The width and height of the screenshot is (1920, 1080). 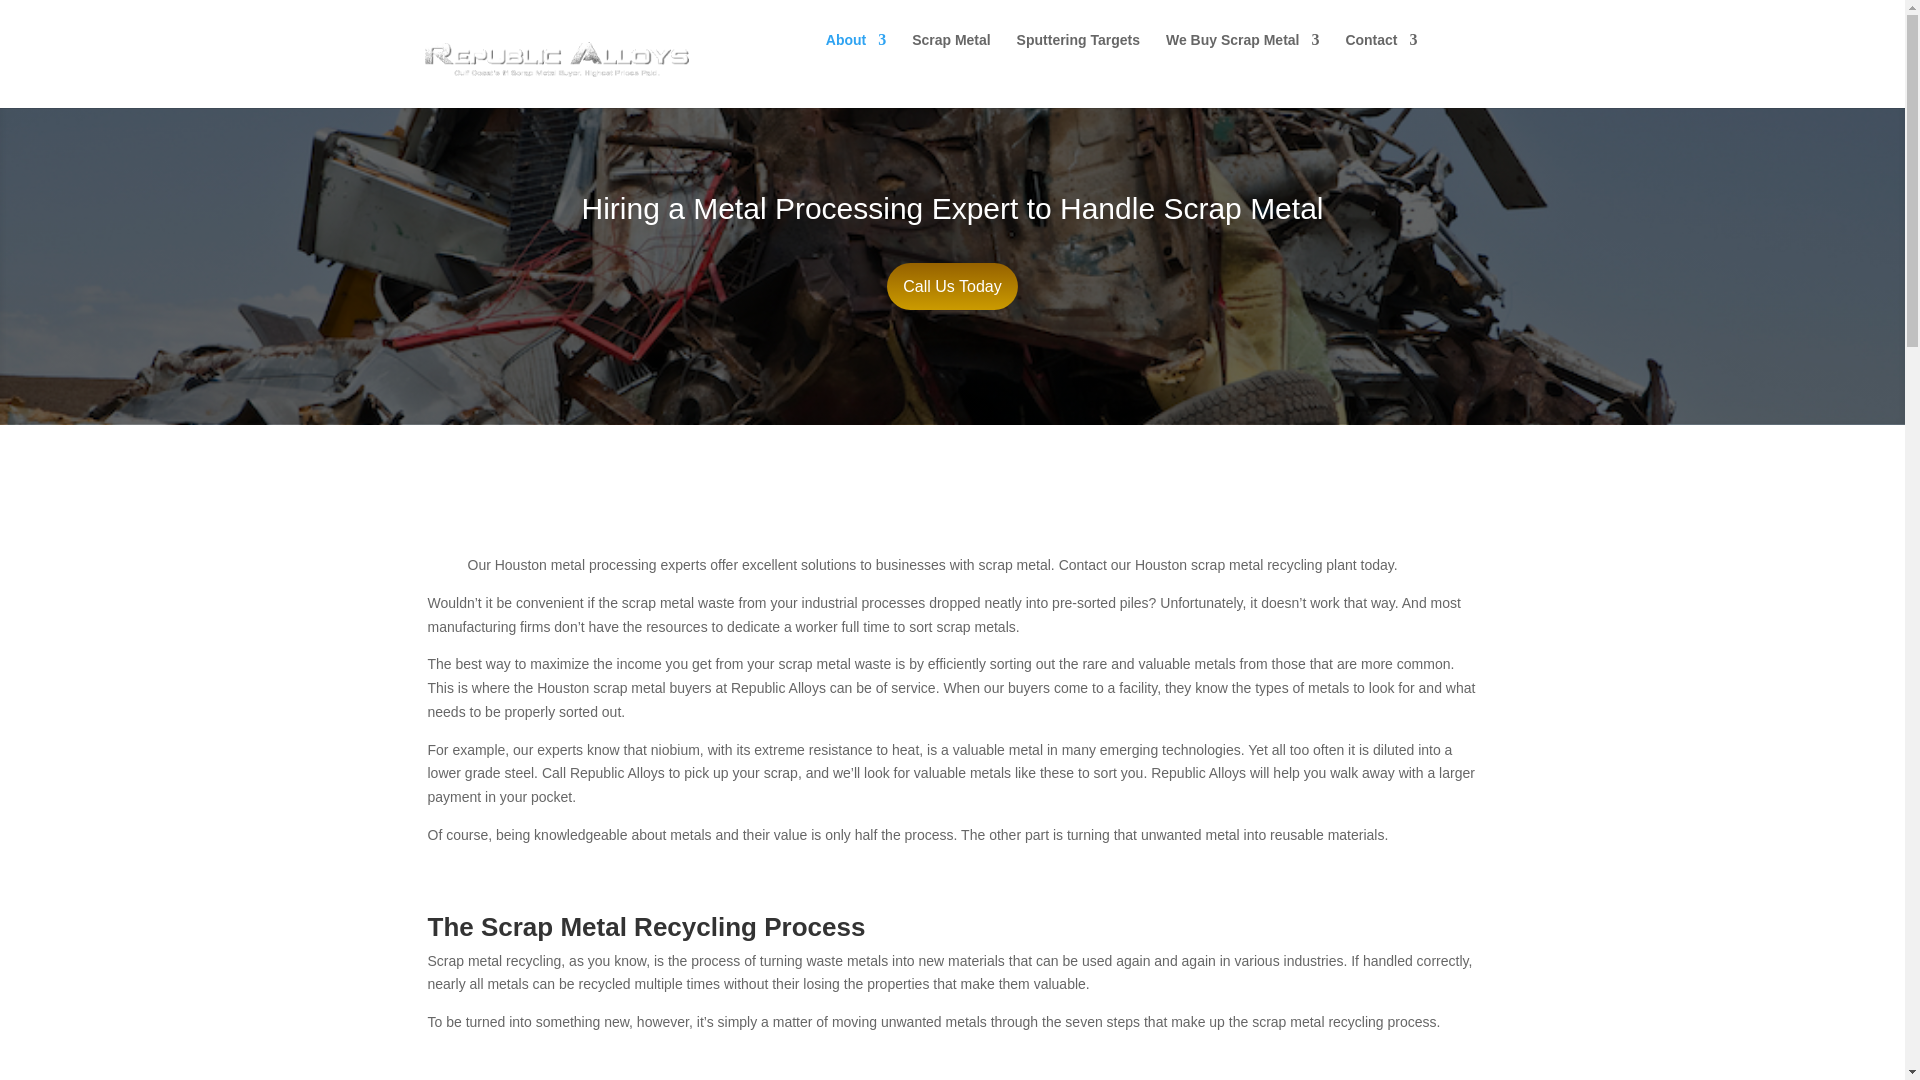 I want to click on Scrap Metal, so click(x=951, y=58).